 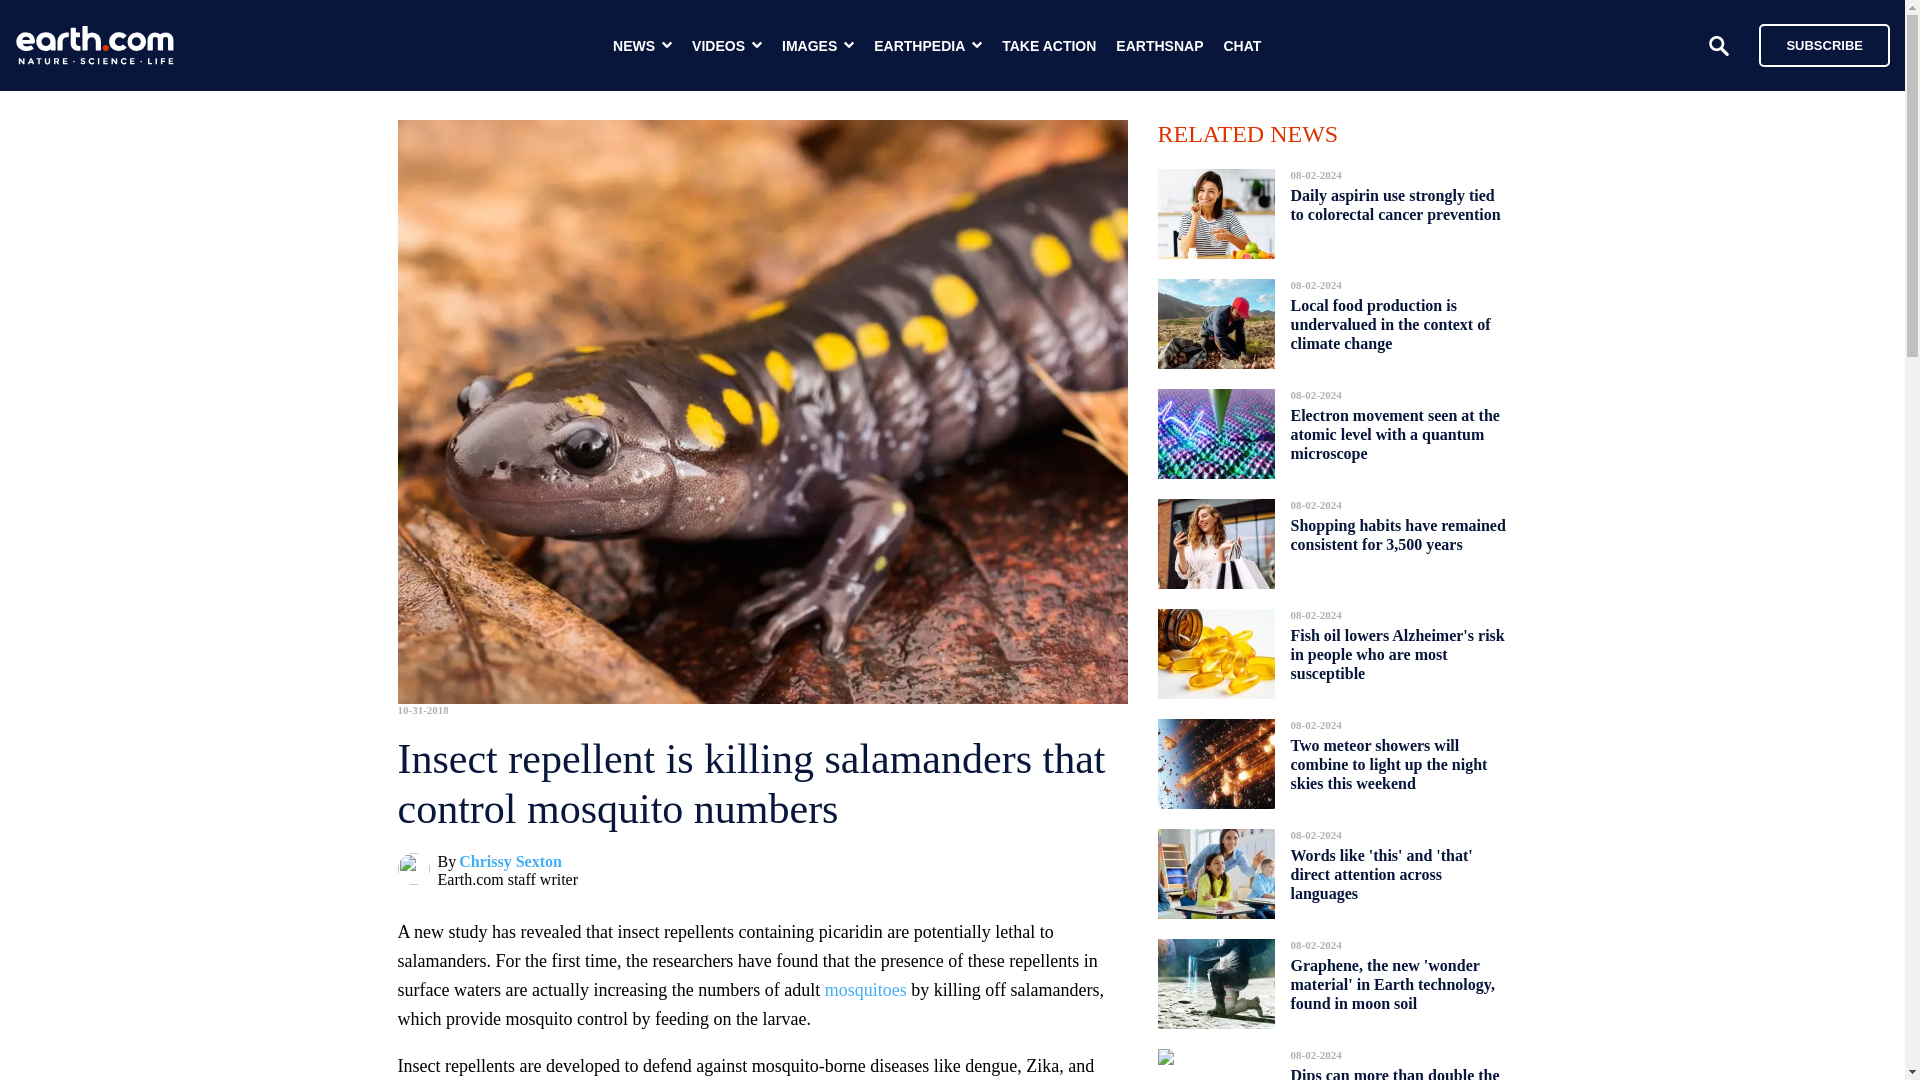 What do you see at coordinates (1242, 46) in the screenshot?
I see `CHAT` at bounding box center [1242, 46].